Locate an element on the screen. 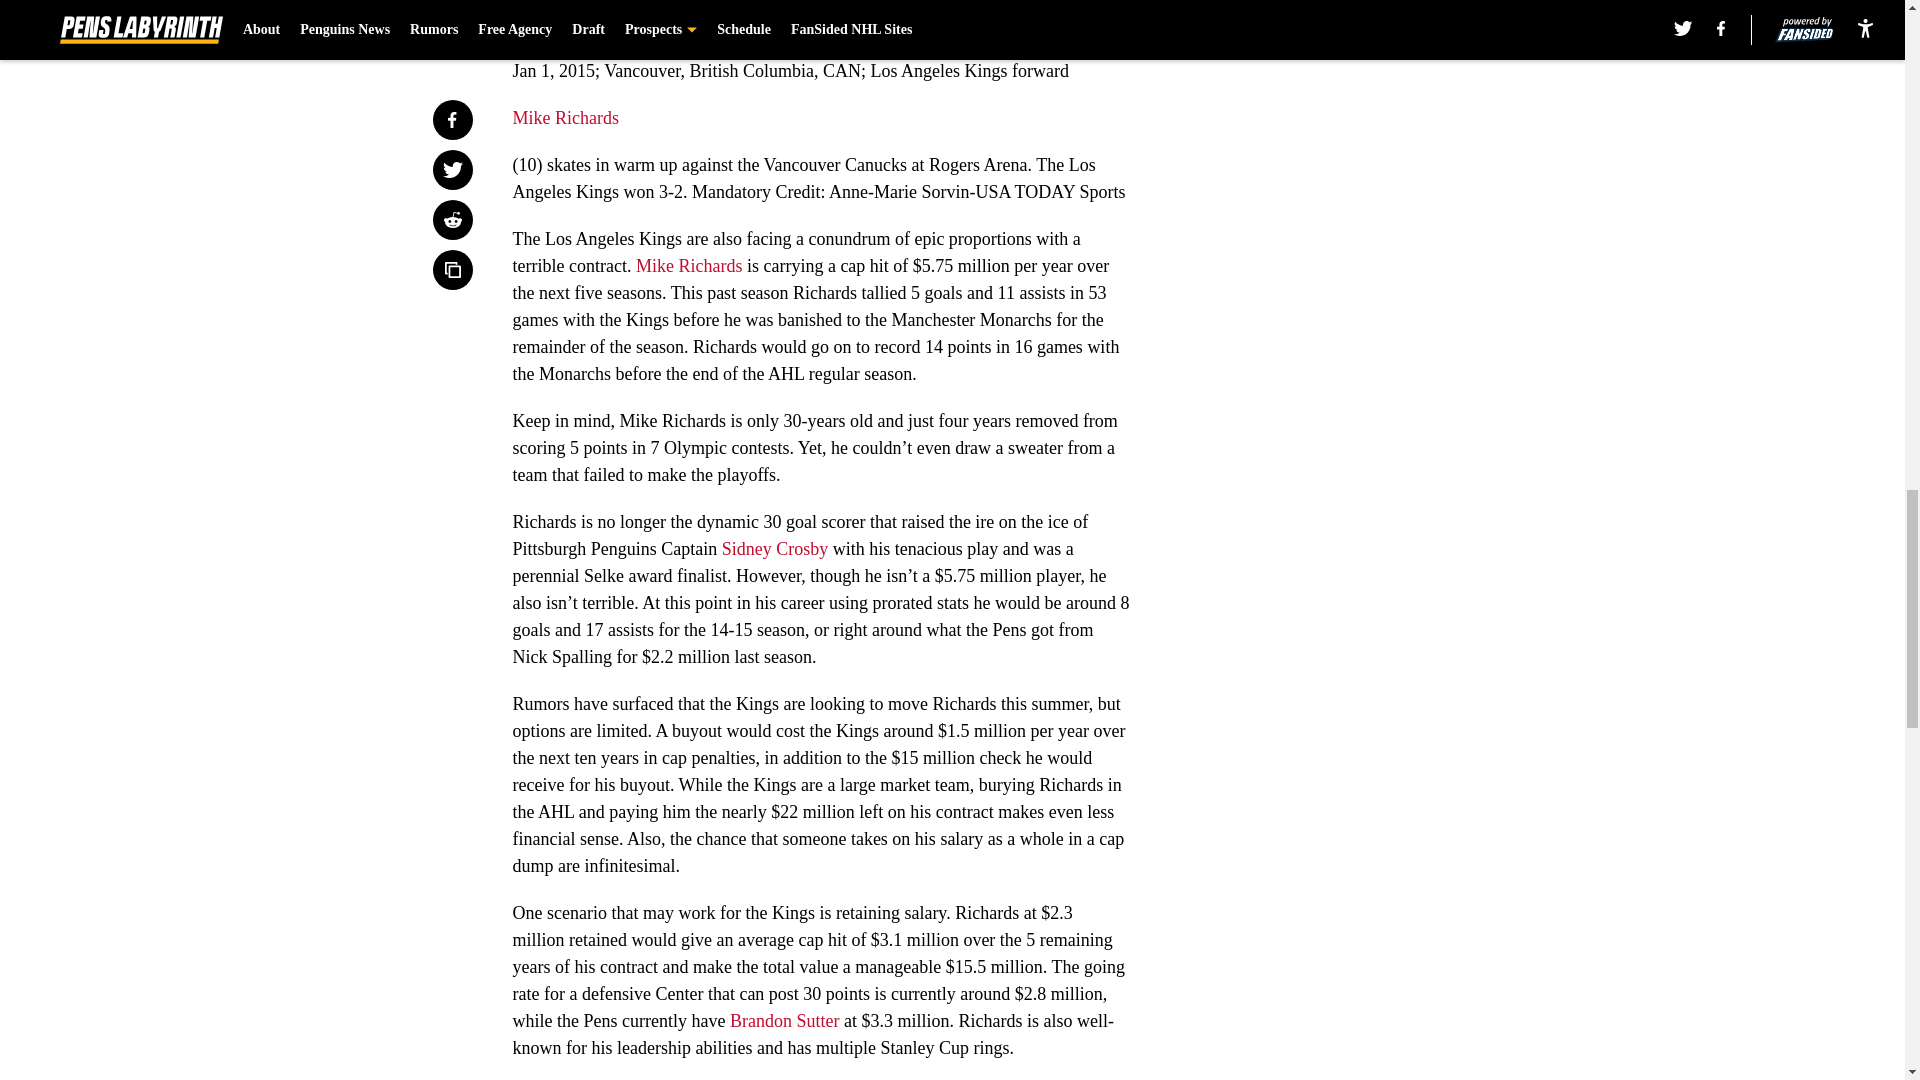 This screenshot has width=1920, height=1080. Mike Richards is located at coordinates (688, 266).